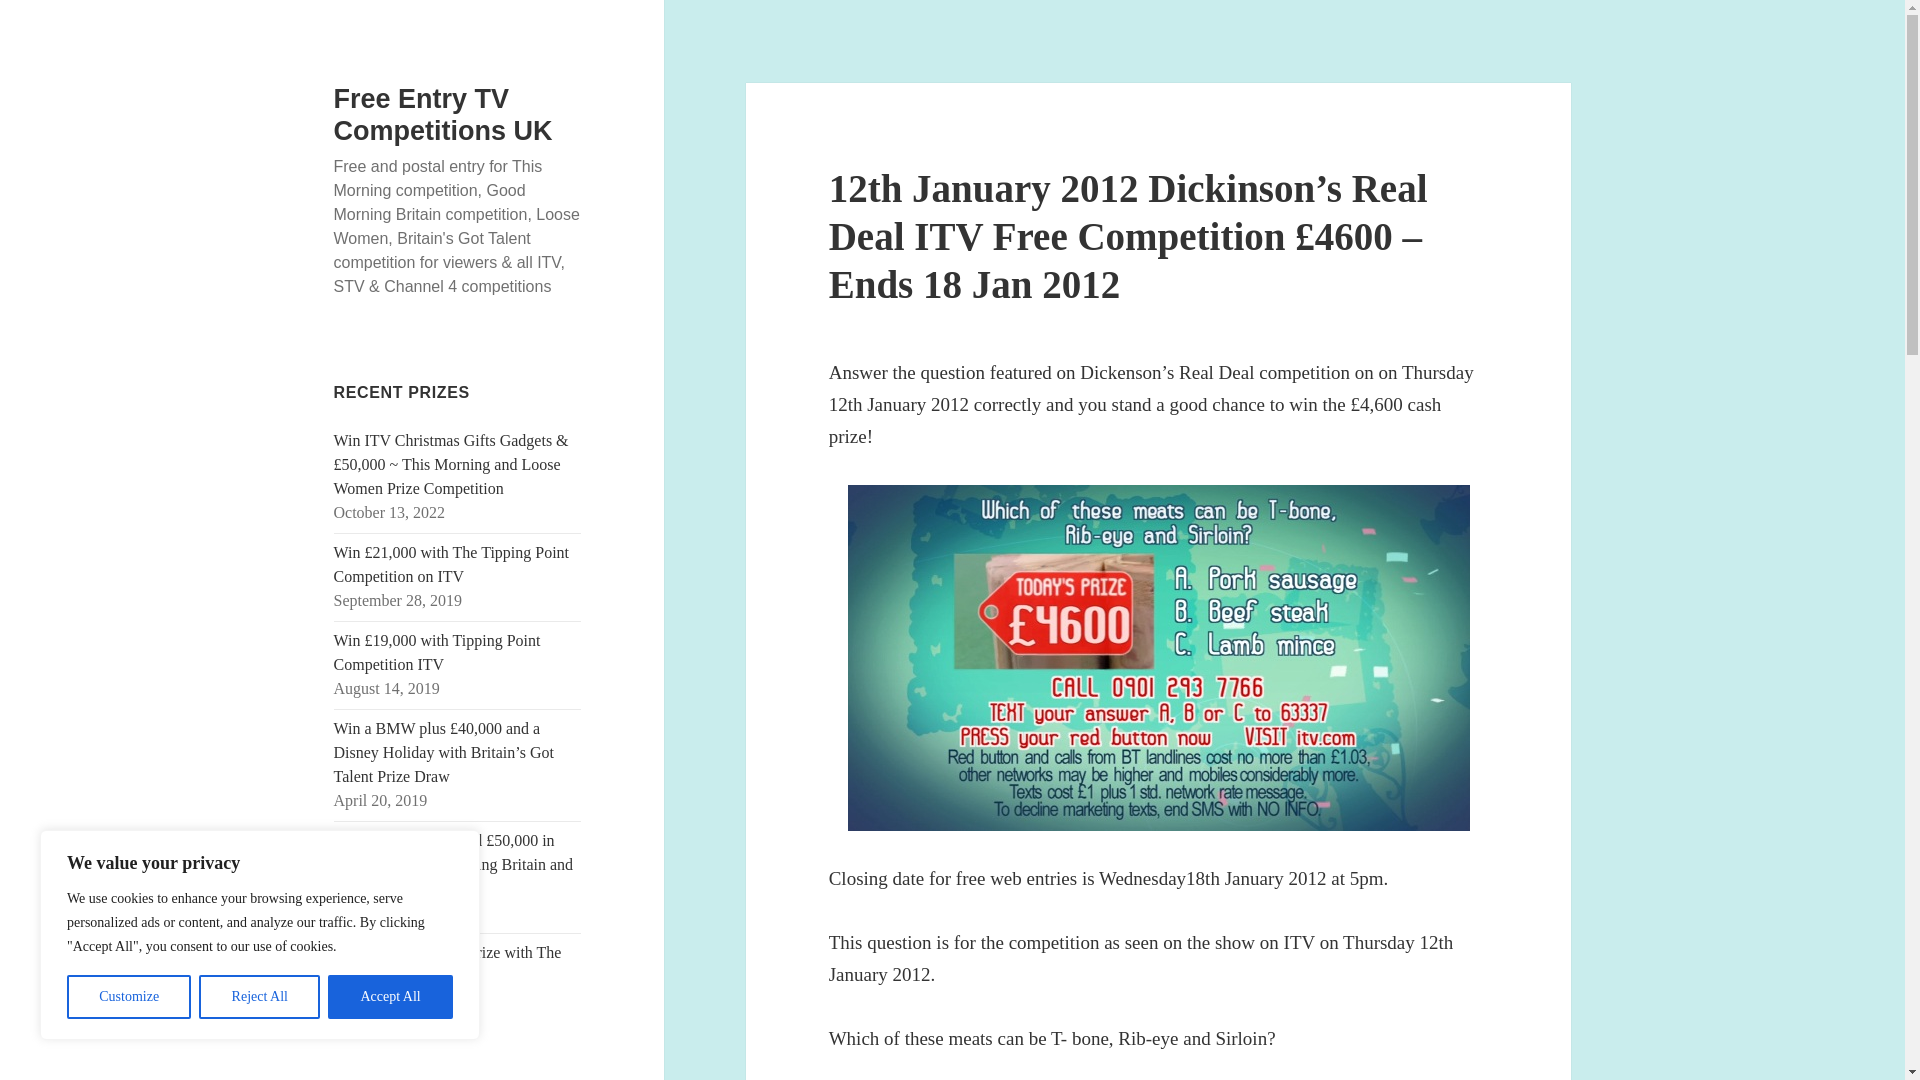 The image size is (1920, 1080). Describe the element at coordinates (1159, 657) in the screenshot. I see `Dickinsons Real Deal Free Competition January 12th 2012` at that location.